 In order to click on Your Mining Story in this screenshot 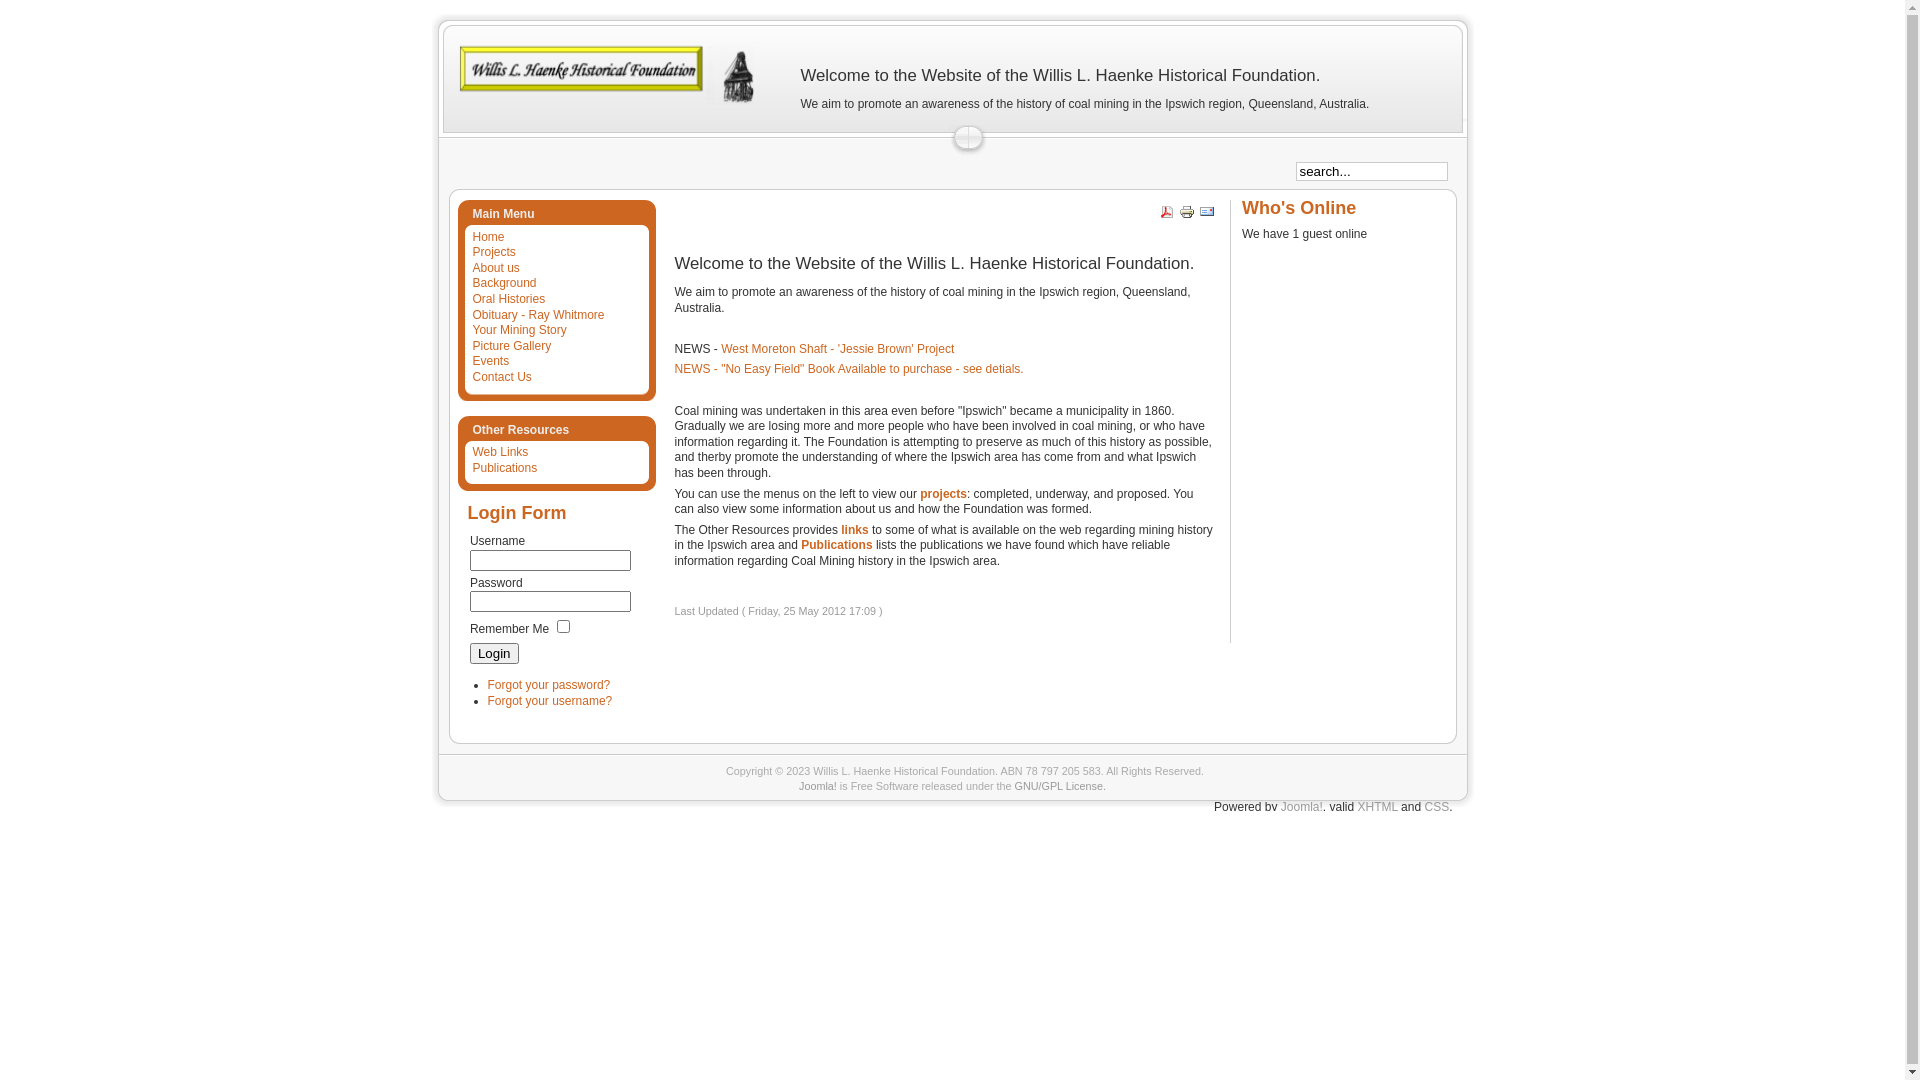, I will do `click(518, 330)`.